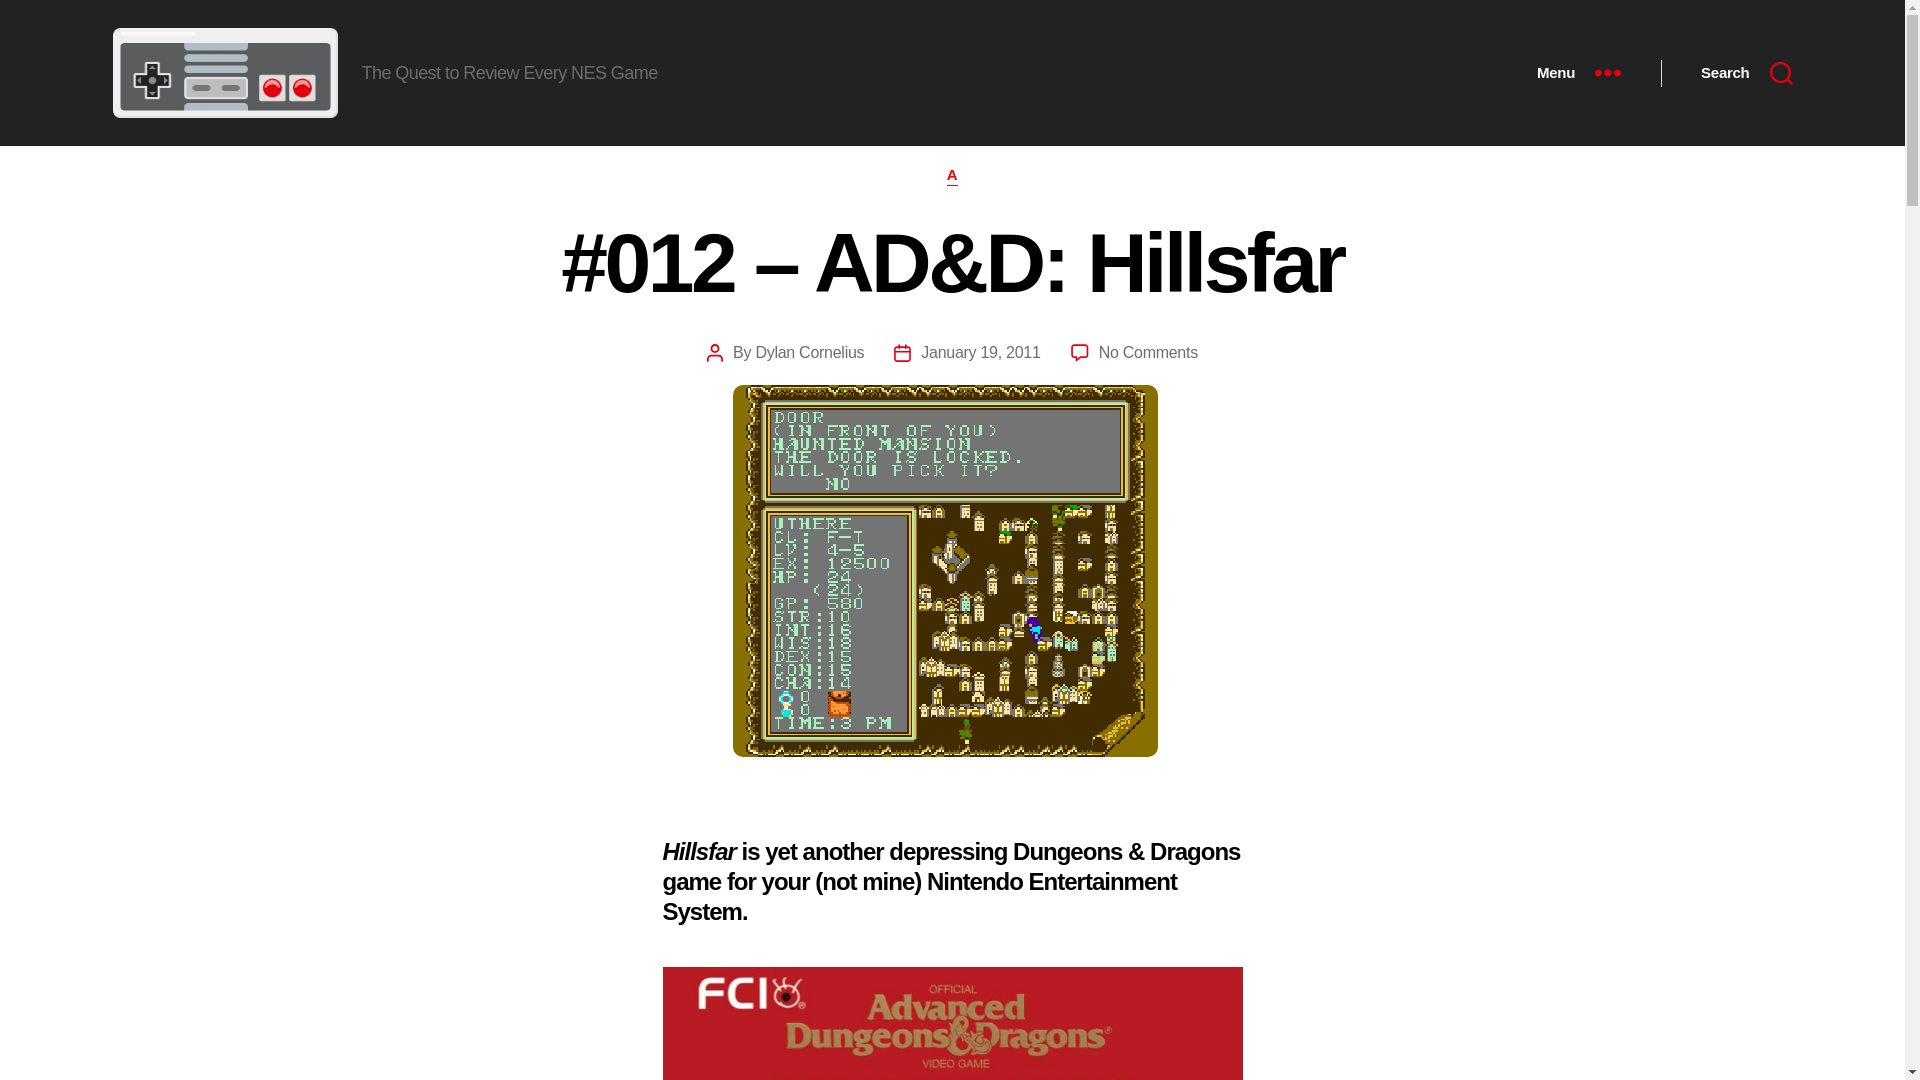 The height and width of the screenshot is (1080, 1920). I want to click on Menu, so click(1578, 72).